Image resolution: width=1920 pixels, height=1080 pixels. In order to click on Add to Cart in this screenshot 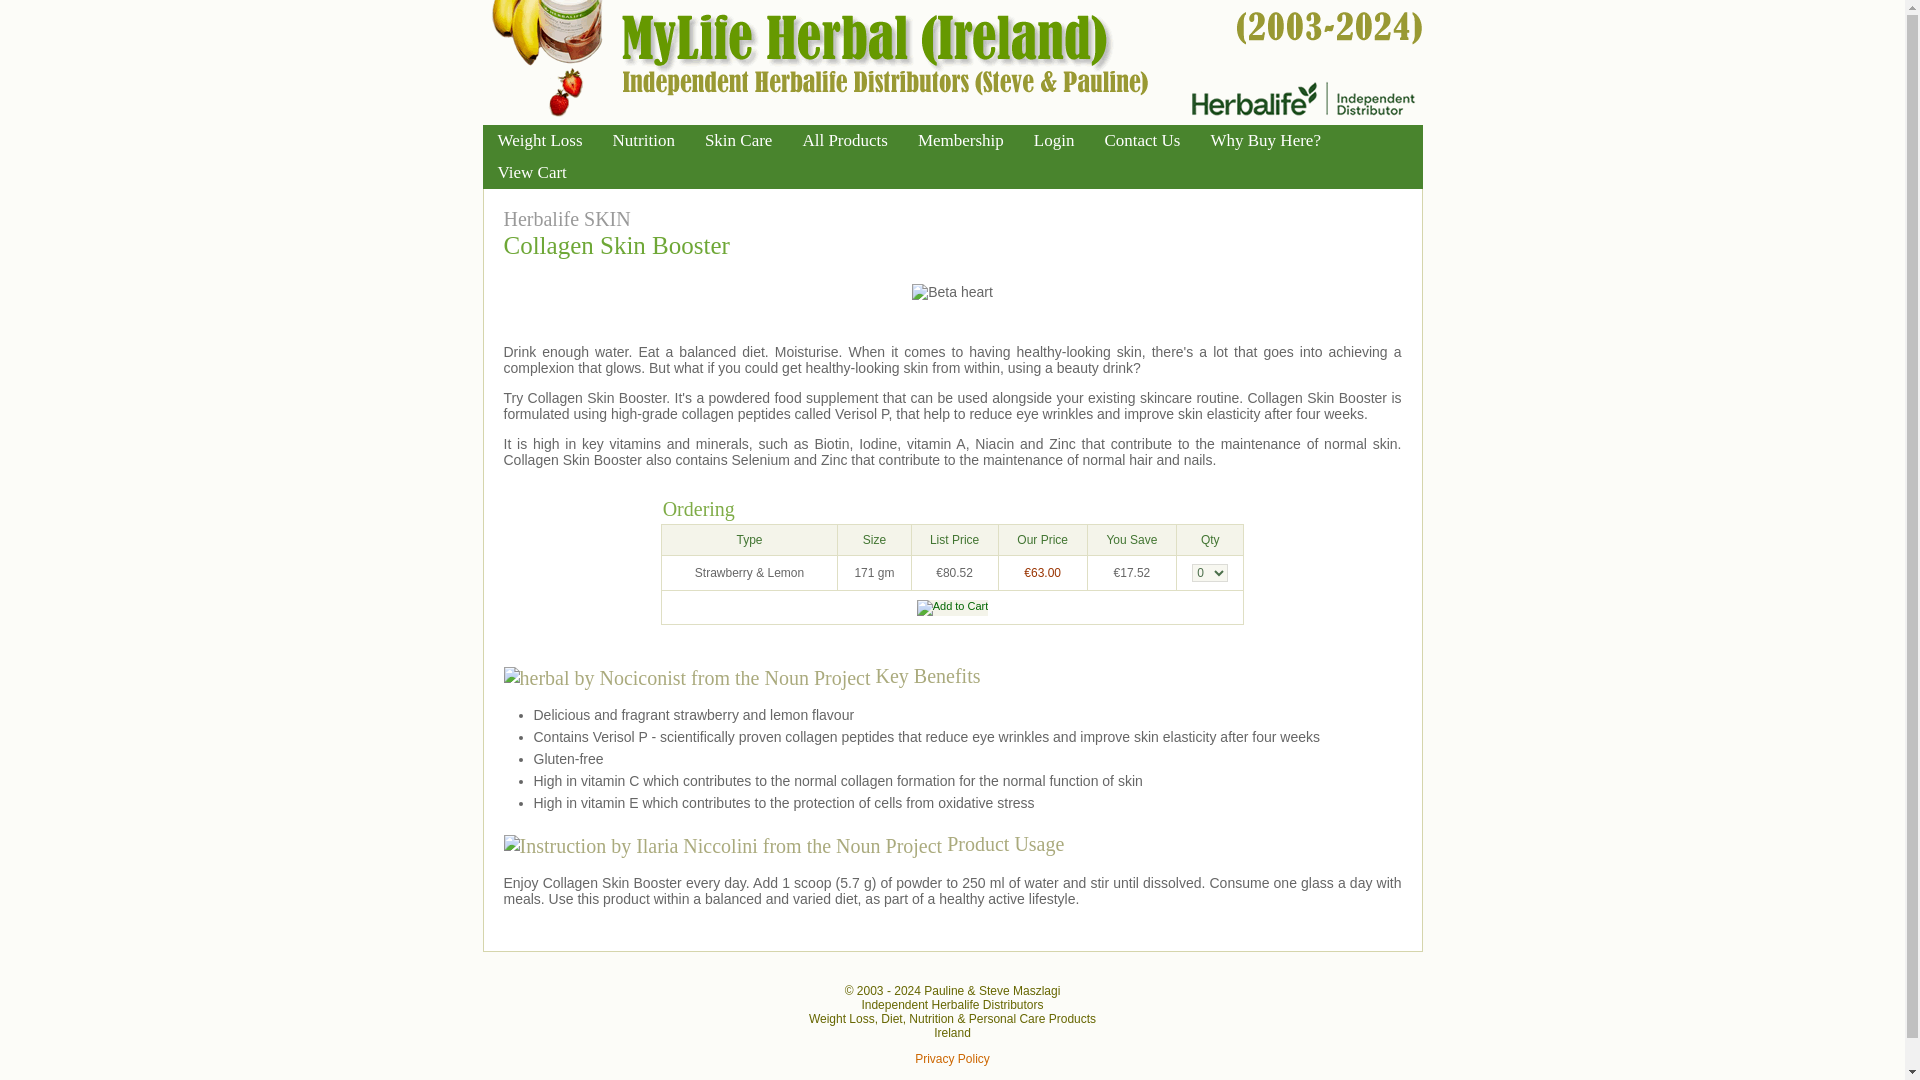, I will do `click(952, 608)`.